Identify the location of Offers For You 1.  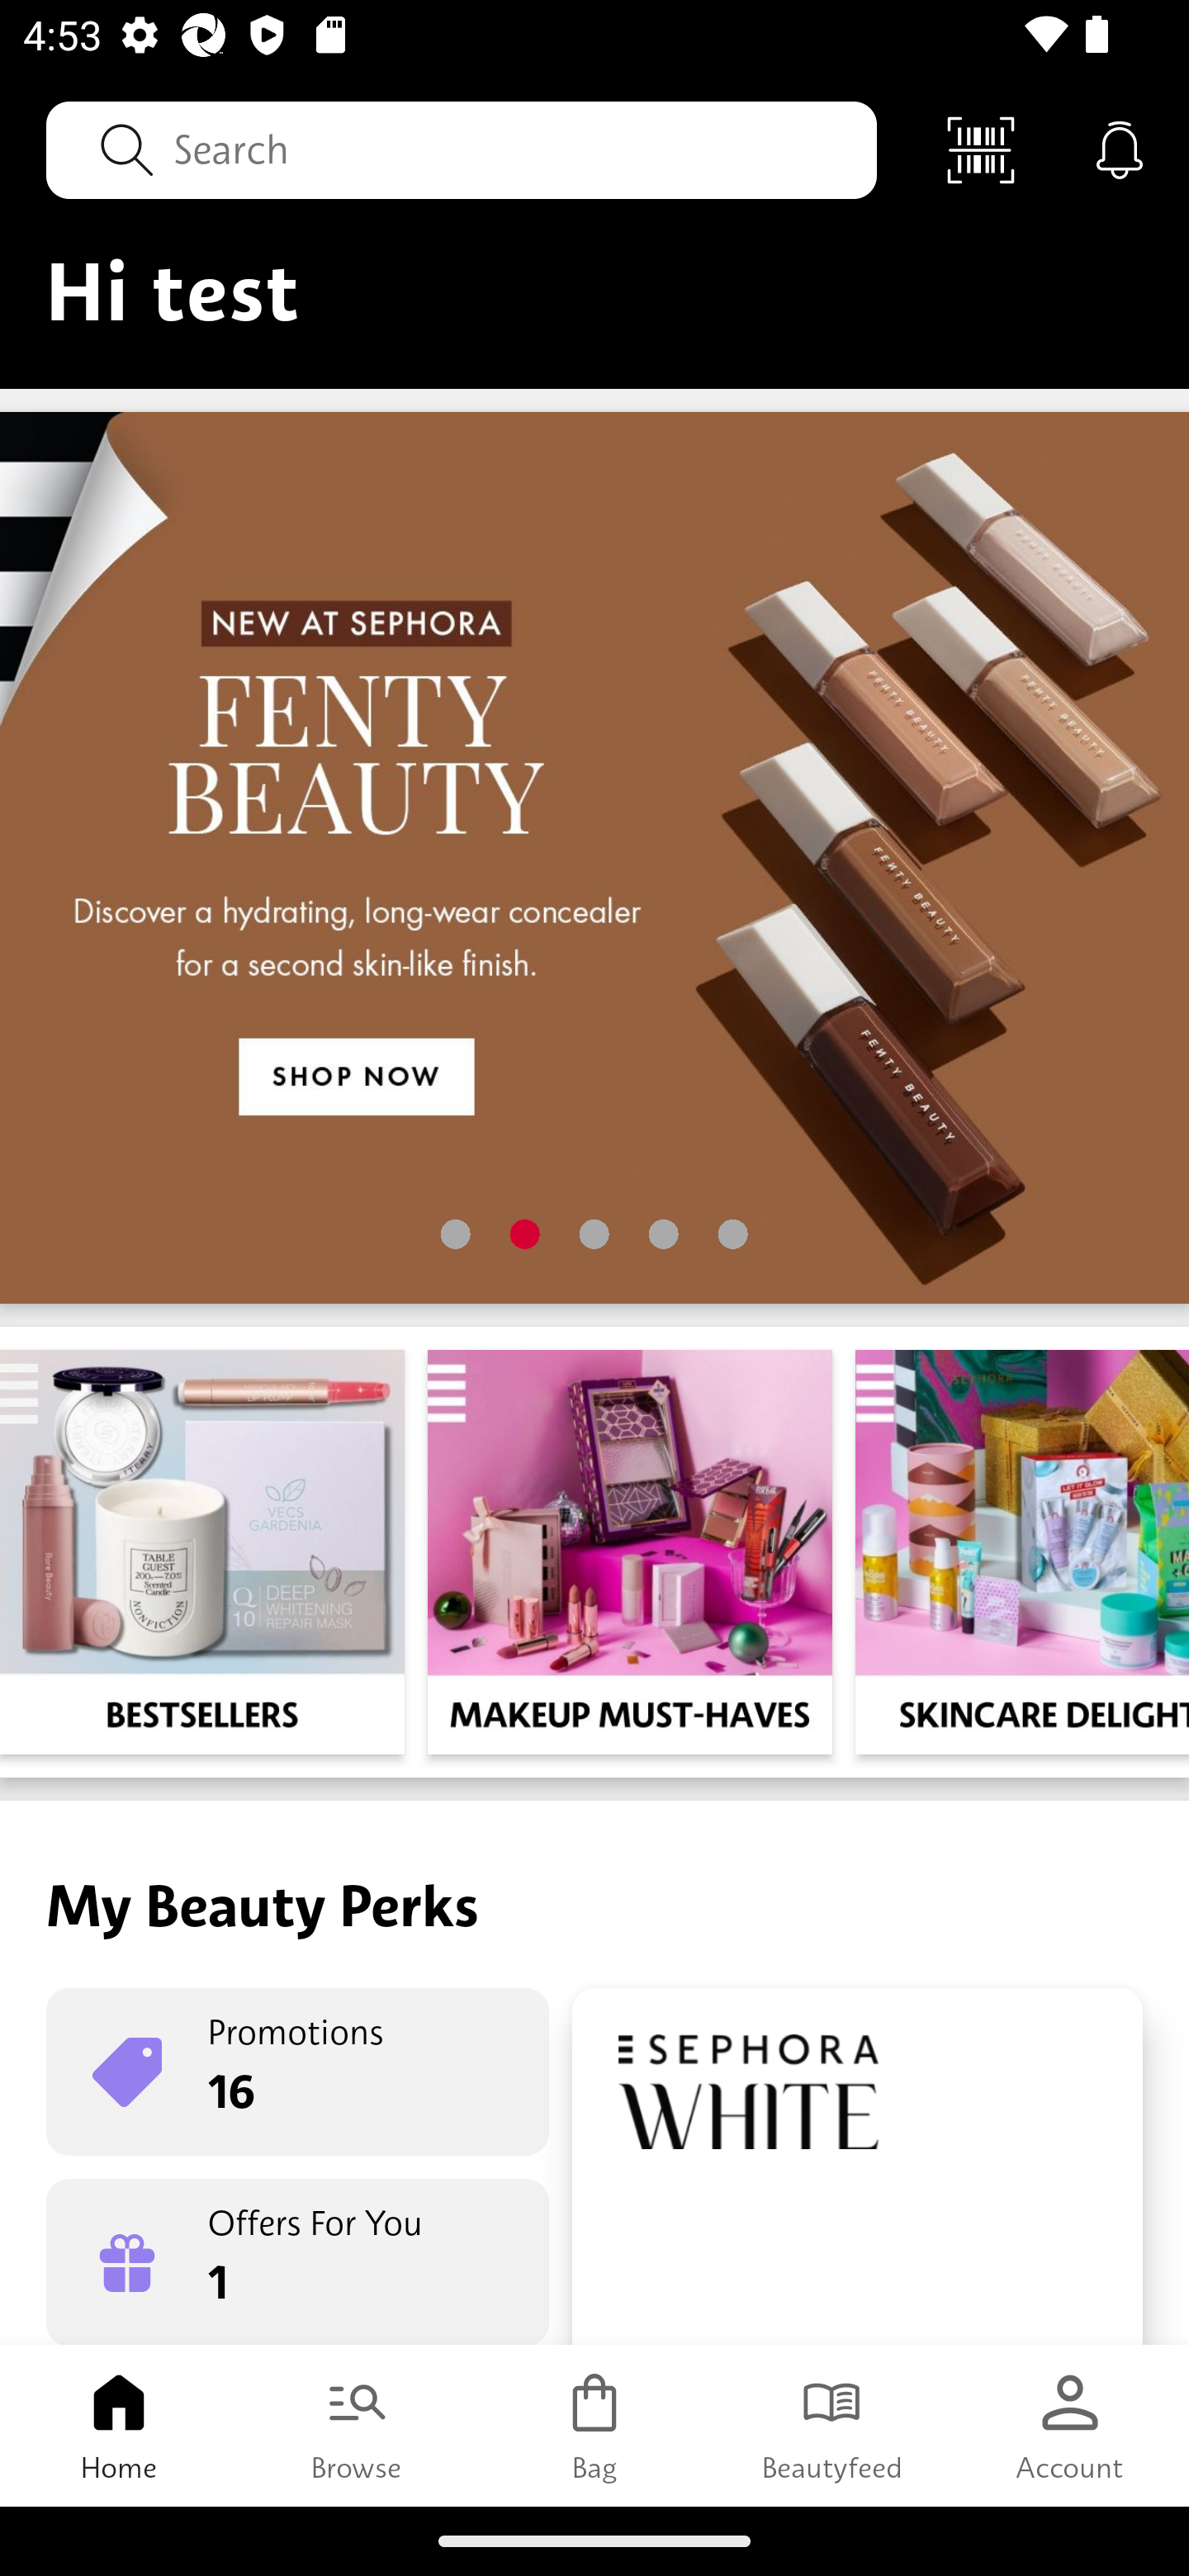
(297, 2261).